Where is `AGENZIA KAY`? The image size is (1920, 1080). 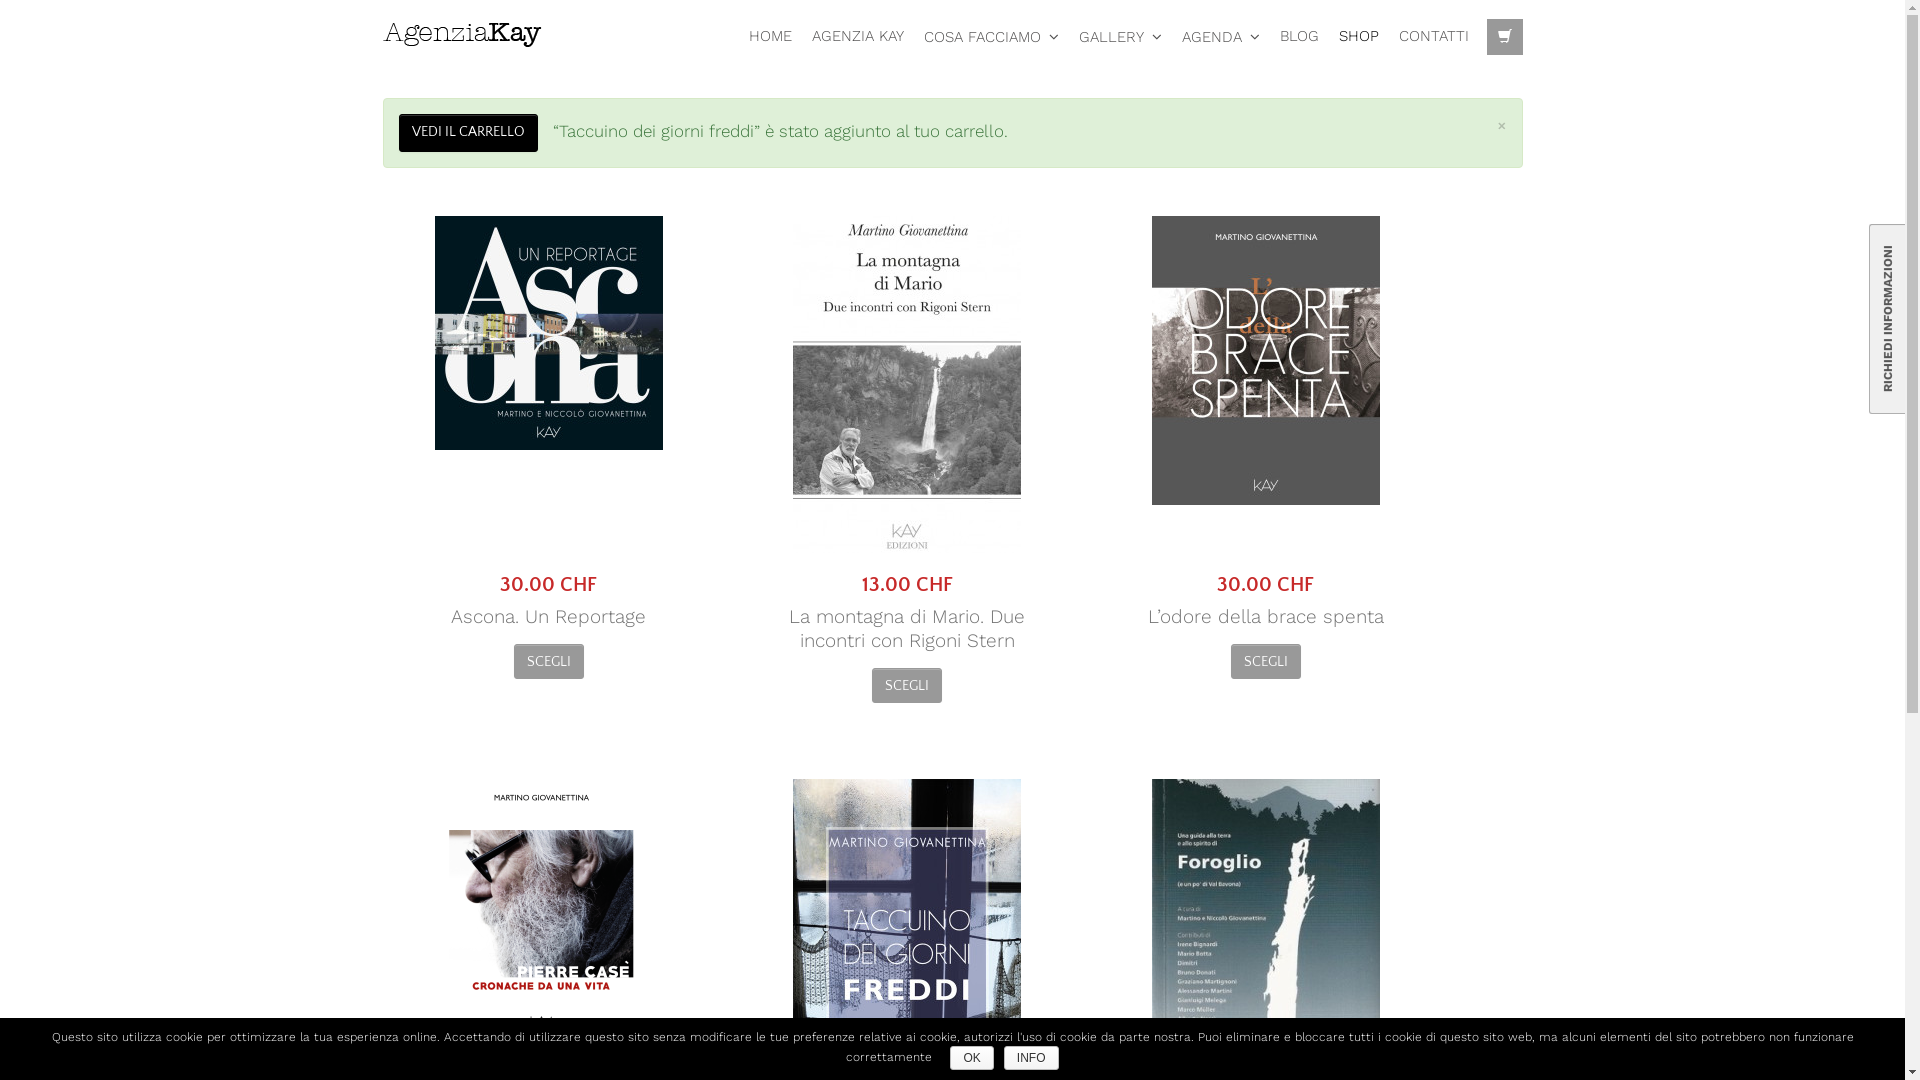 AGENZIA KAY is located at coordinates (858, 36).